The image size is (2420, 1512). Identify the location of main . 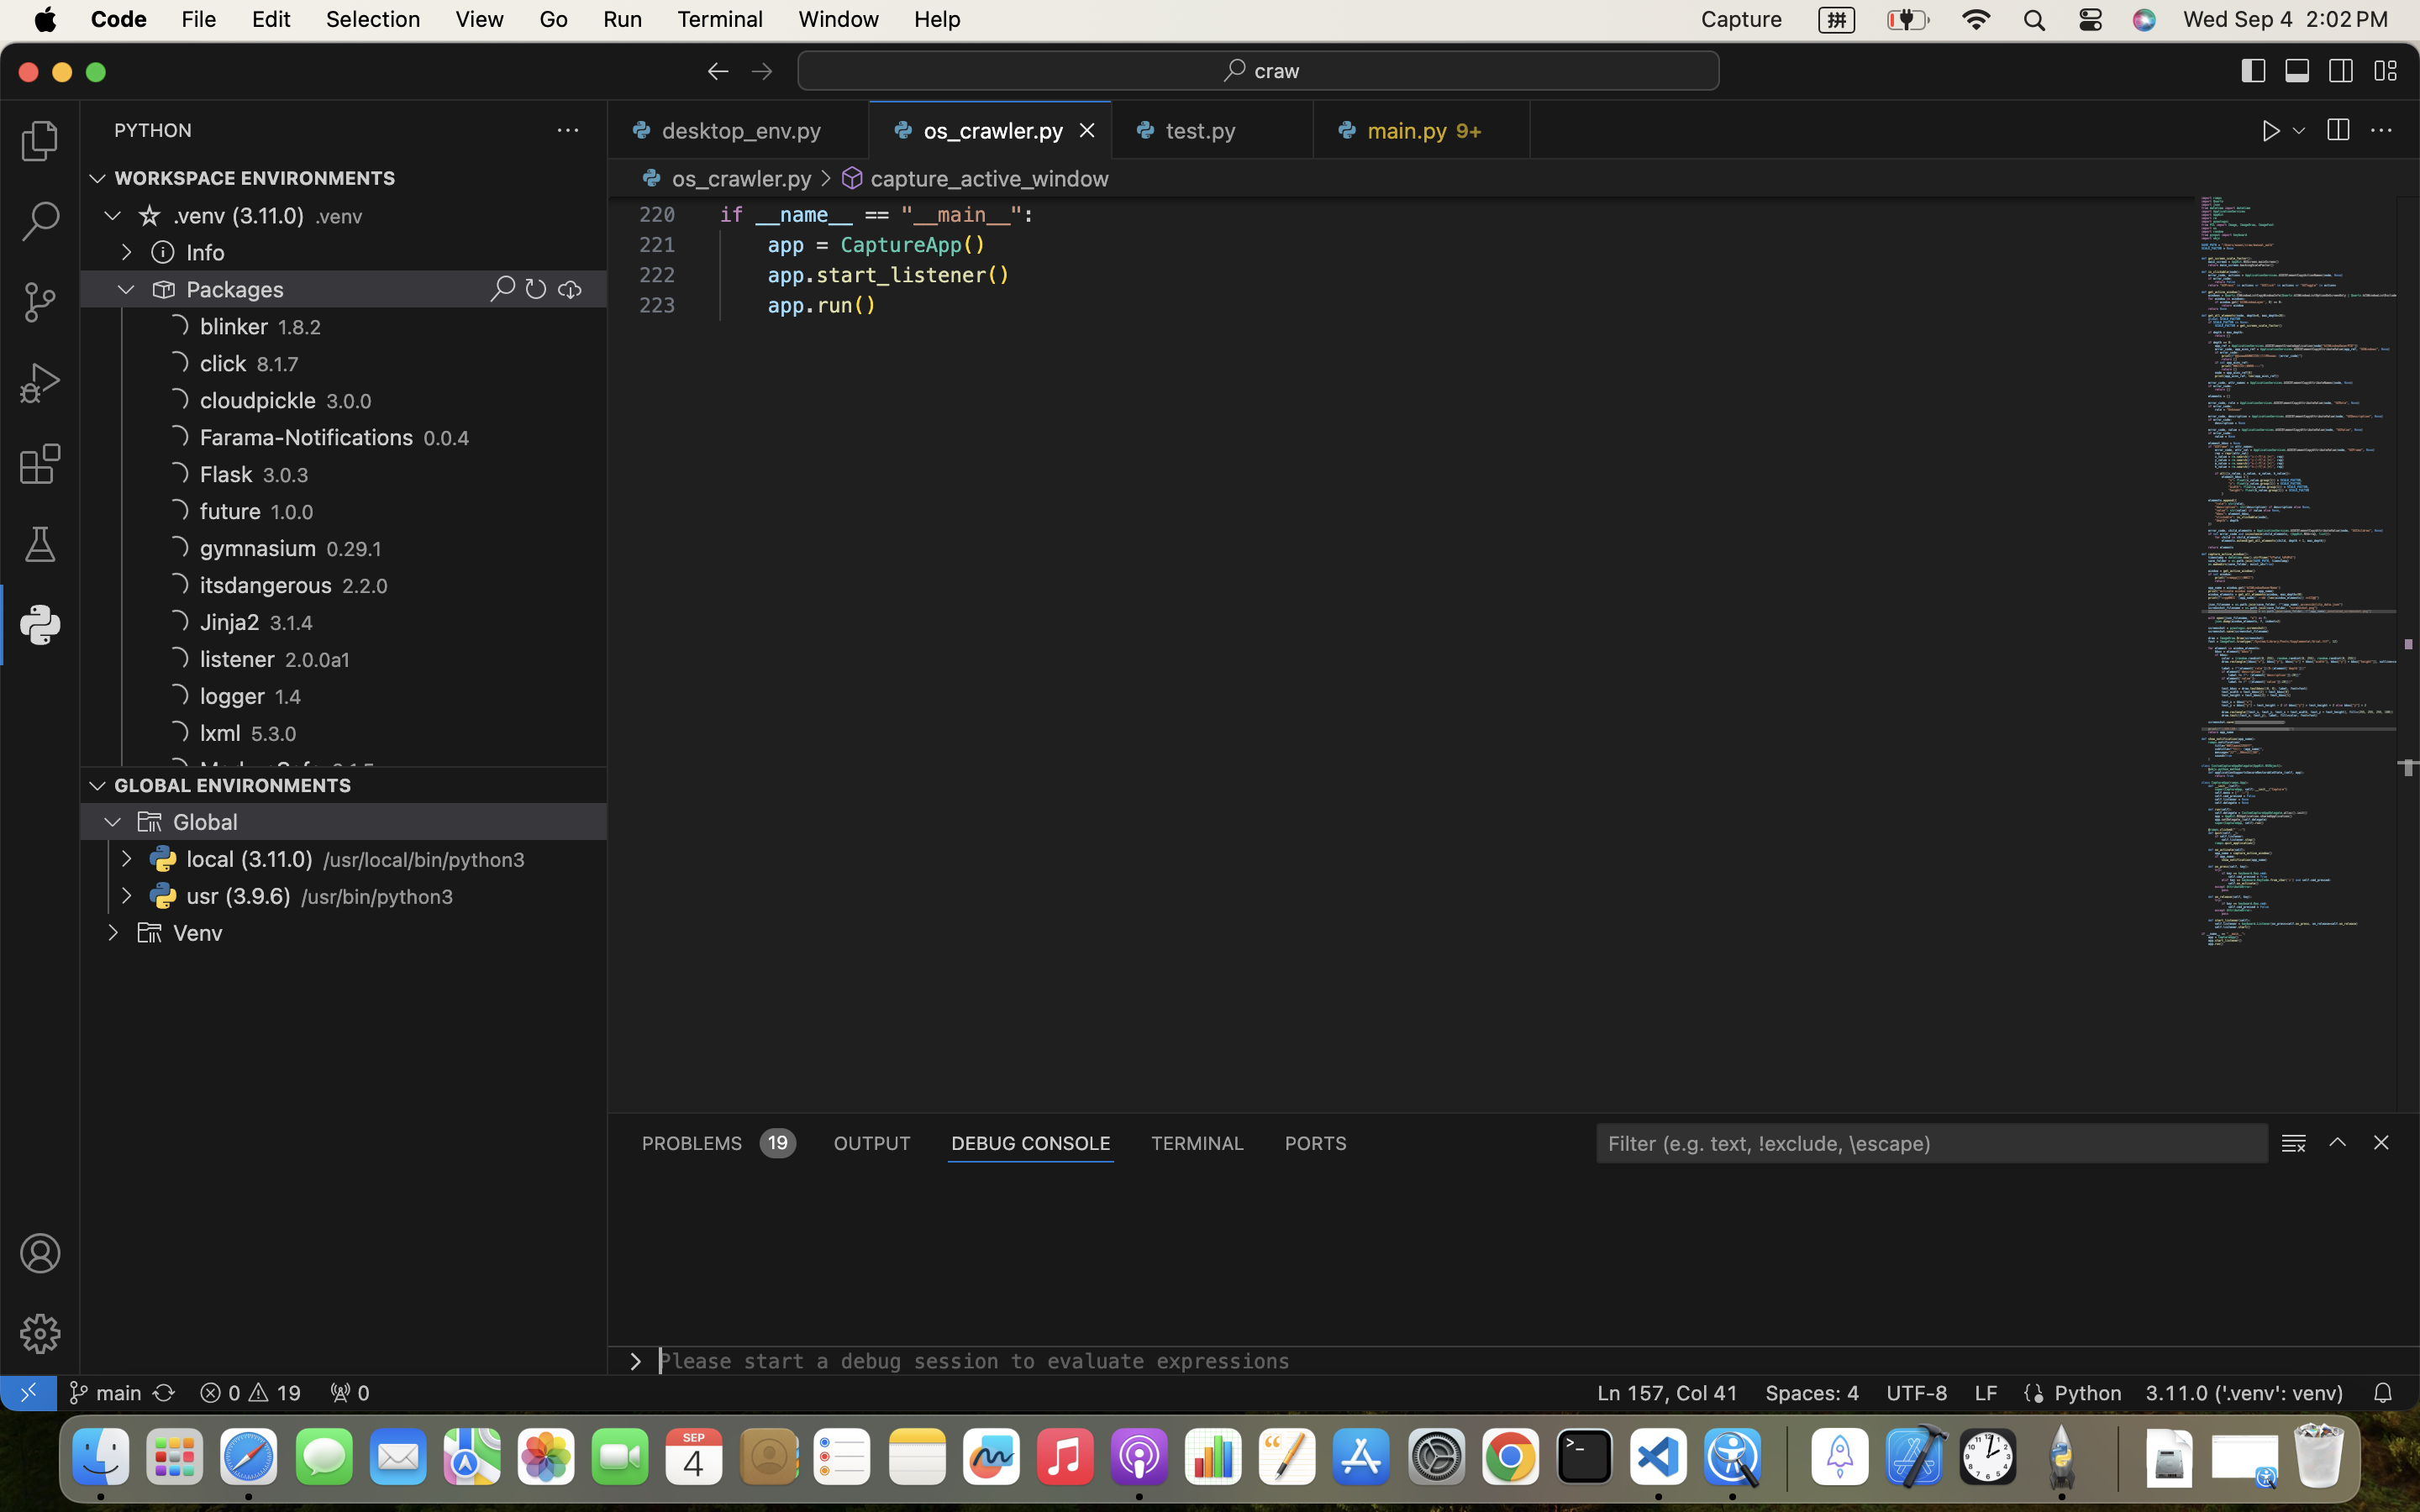
(105, 1393).